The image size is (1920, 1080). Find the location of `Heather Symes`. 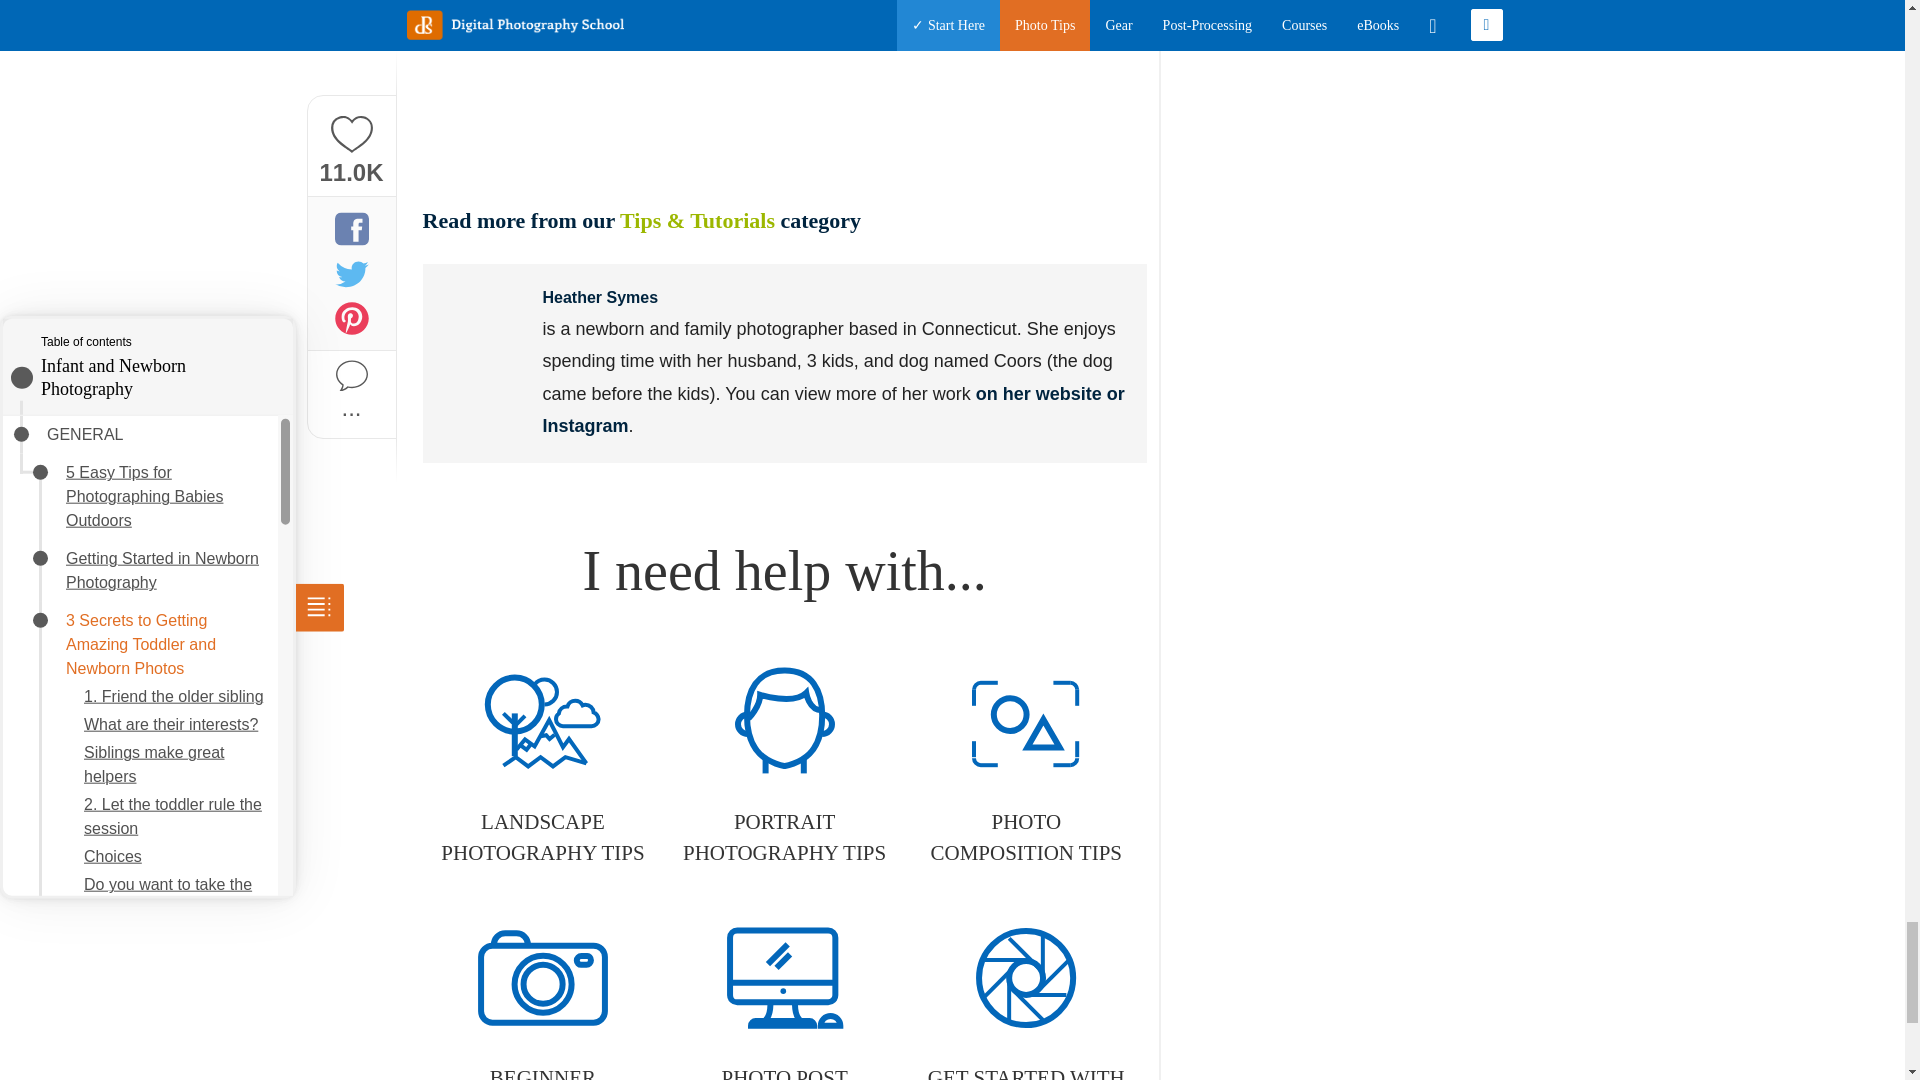

Heather Symes is located at coordinates (482, 324).